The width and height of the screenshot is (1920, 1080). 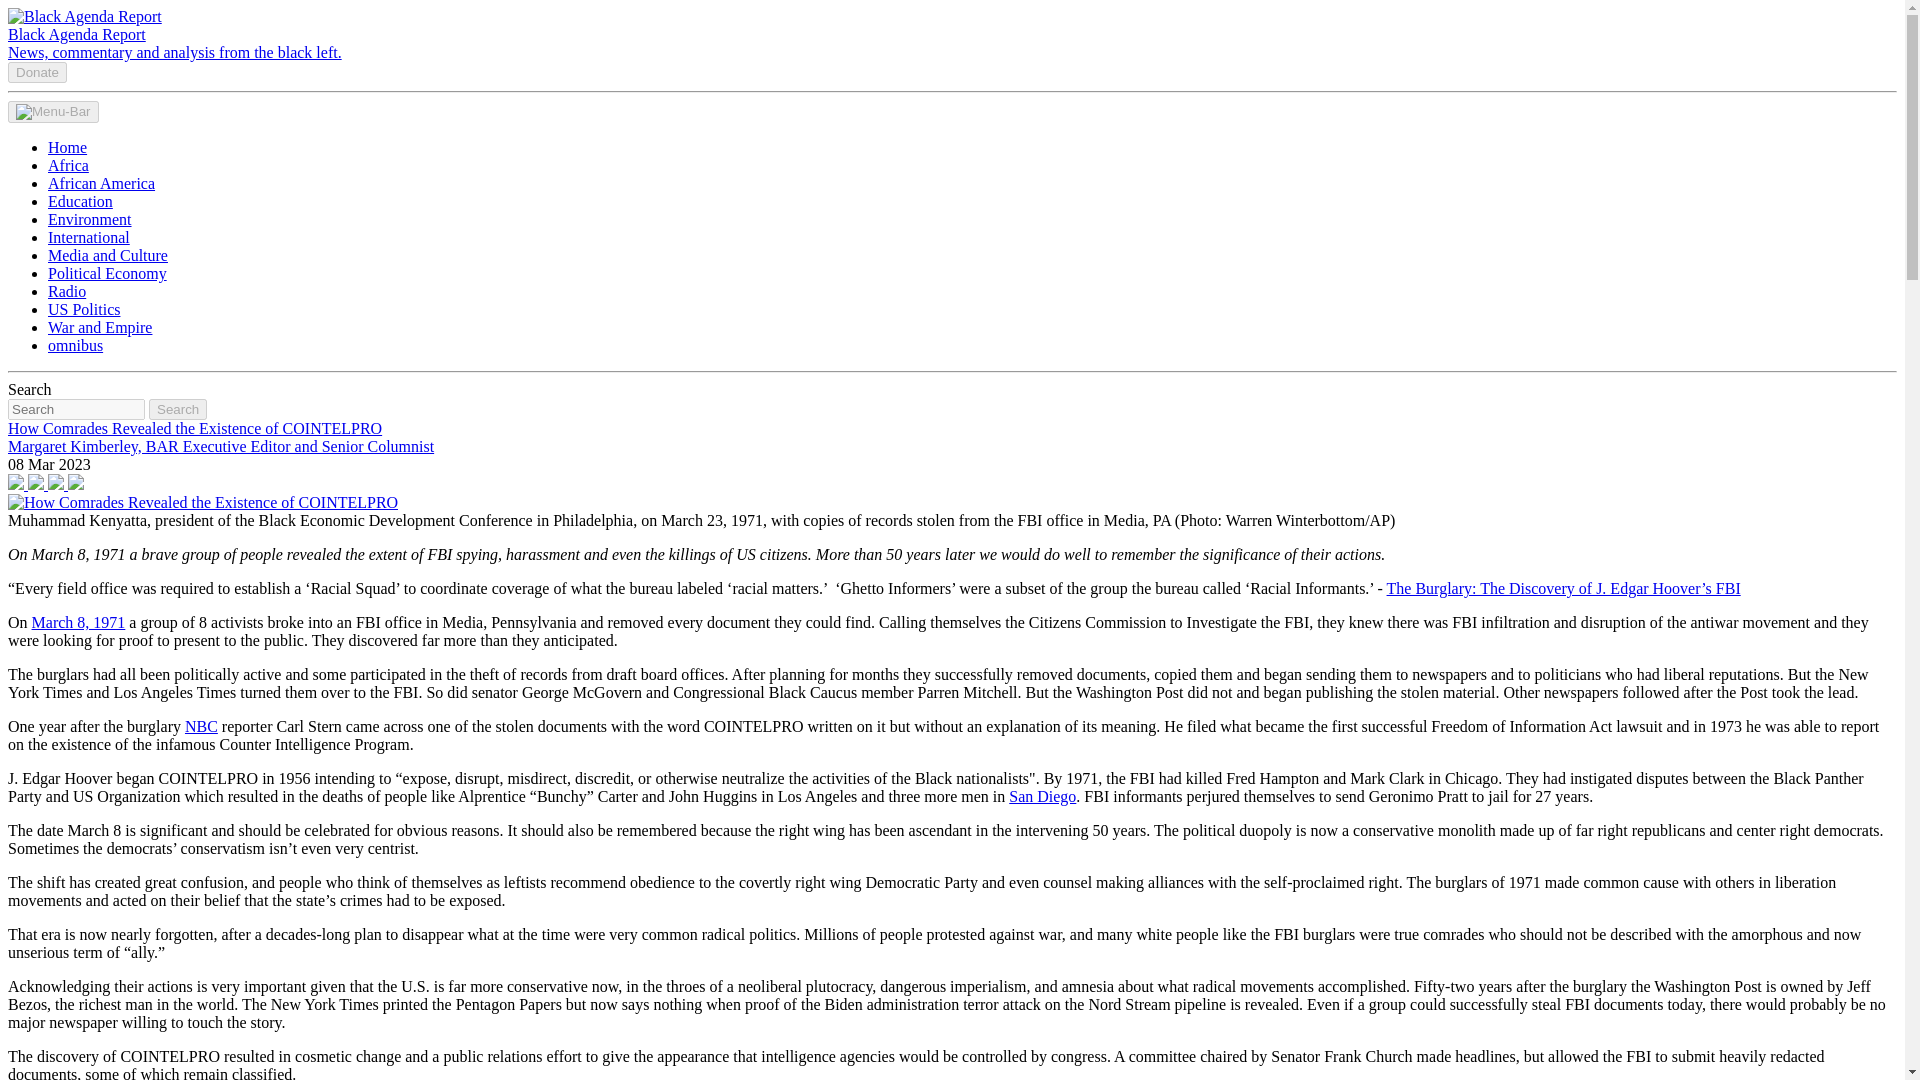 I want to click on Search, so click(x=178, y=409).